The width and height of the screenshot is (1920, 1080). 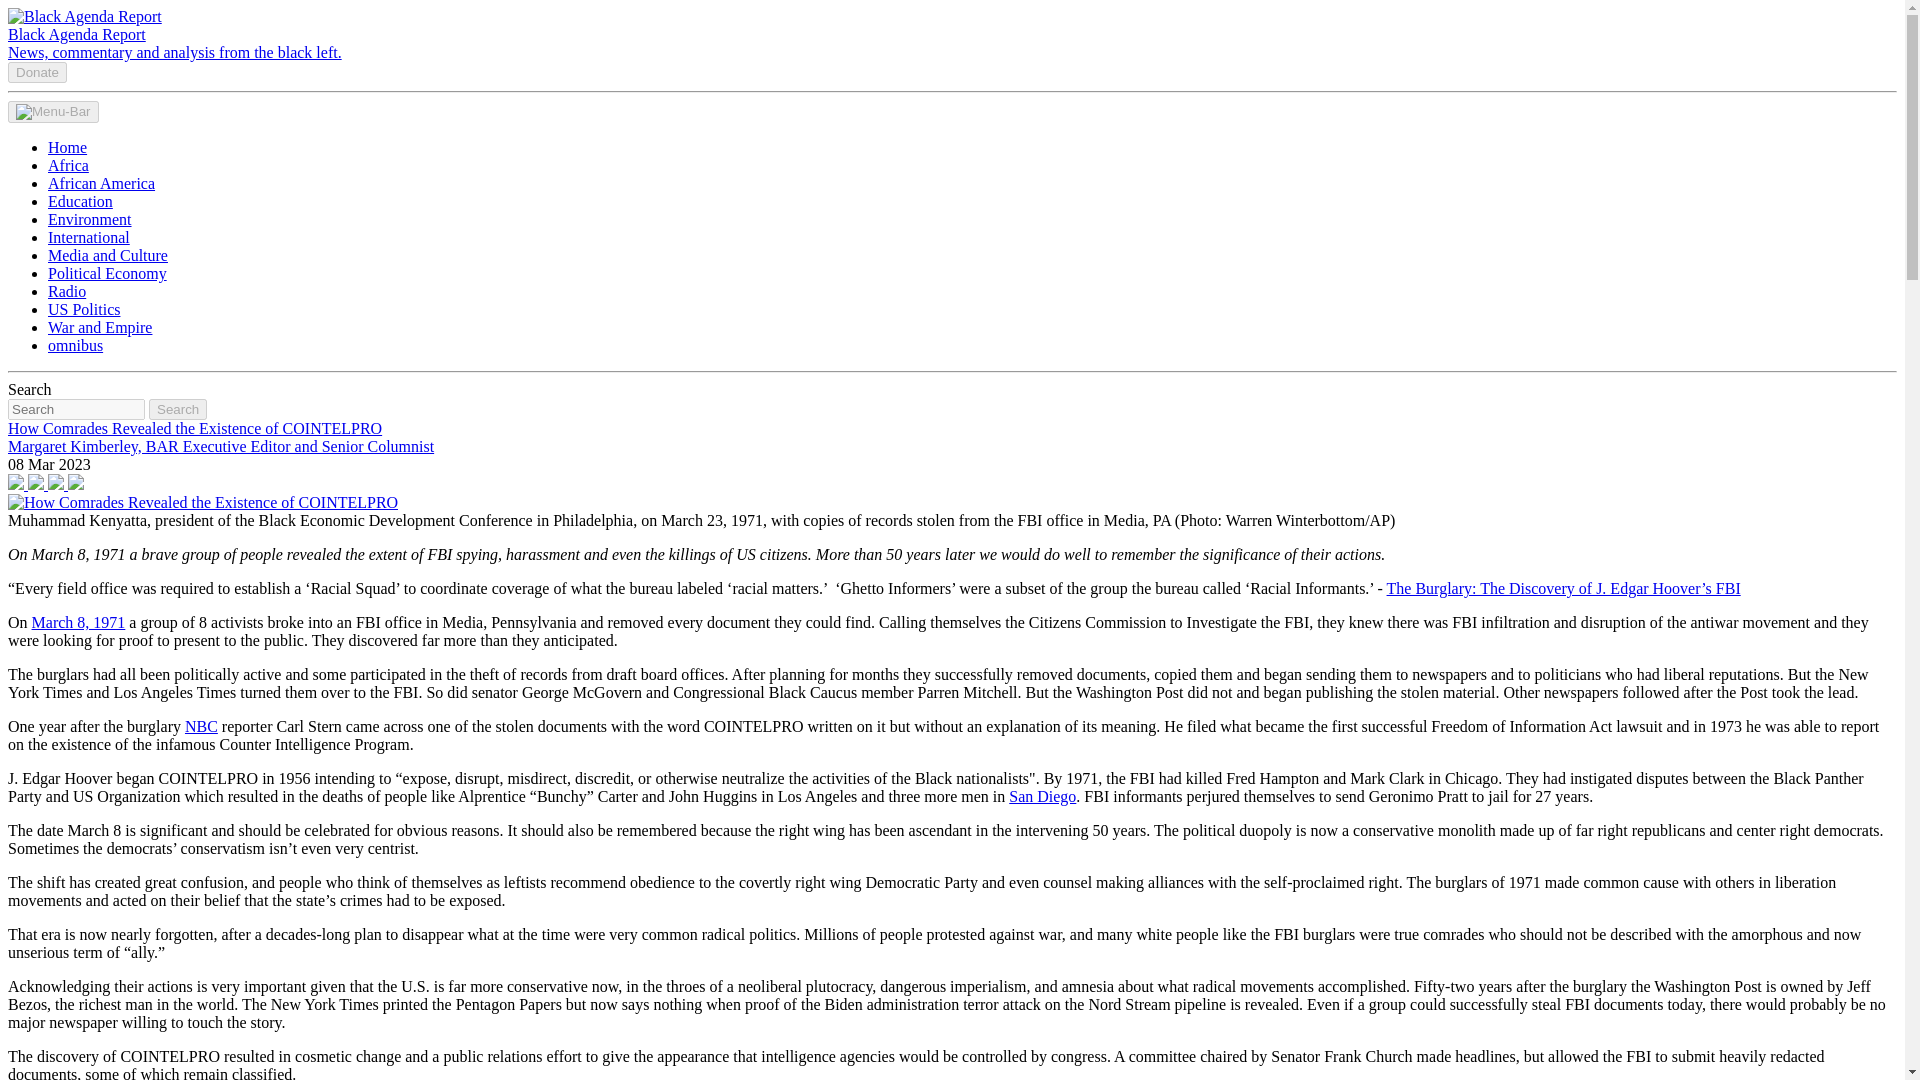 I want to click on Search, so click(x=178, y=409).